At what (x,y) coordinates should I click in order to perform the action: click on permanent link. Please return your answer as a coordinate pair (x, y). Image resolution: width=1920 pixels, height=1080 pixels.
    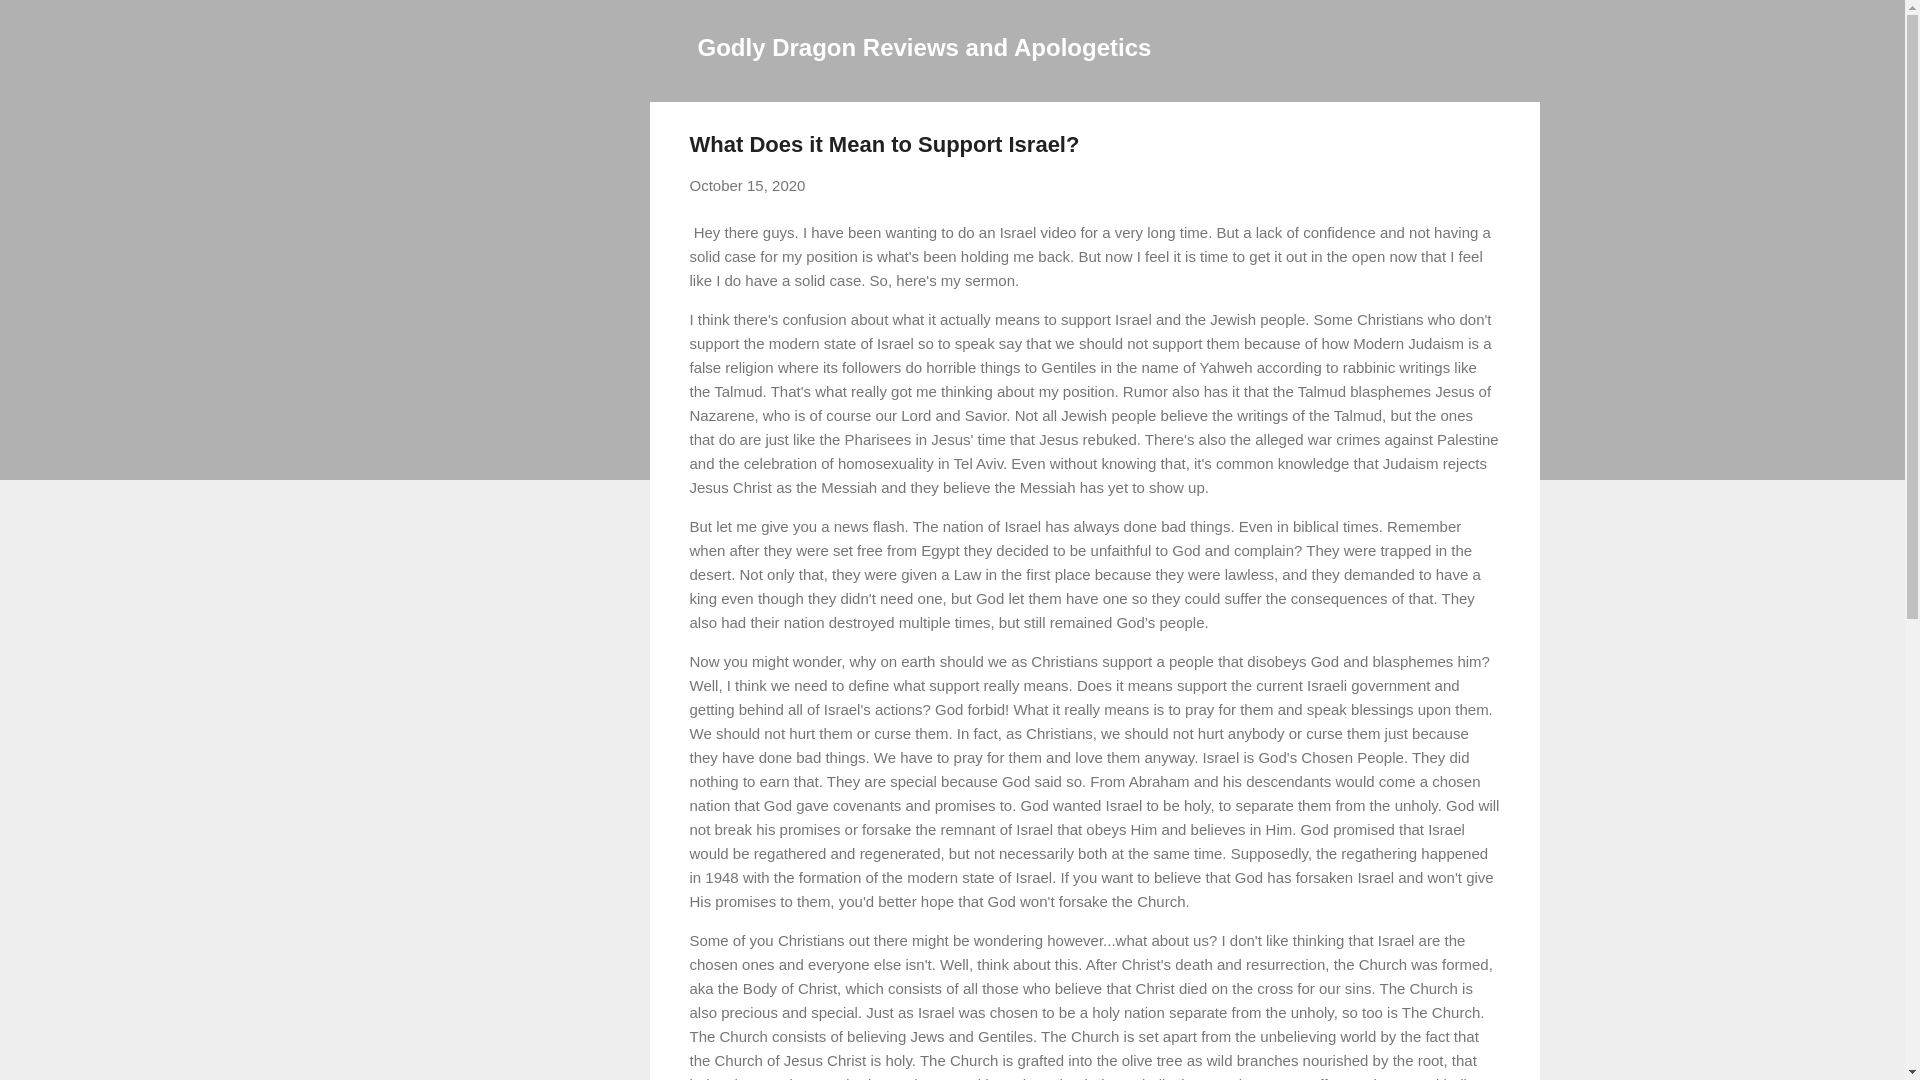
    Looking at the image, I should click on (748, 186).